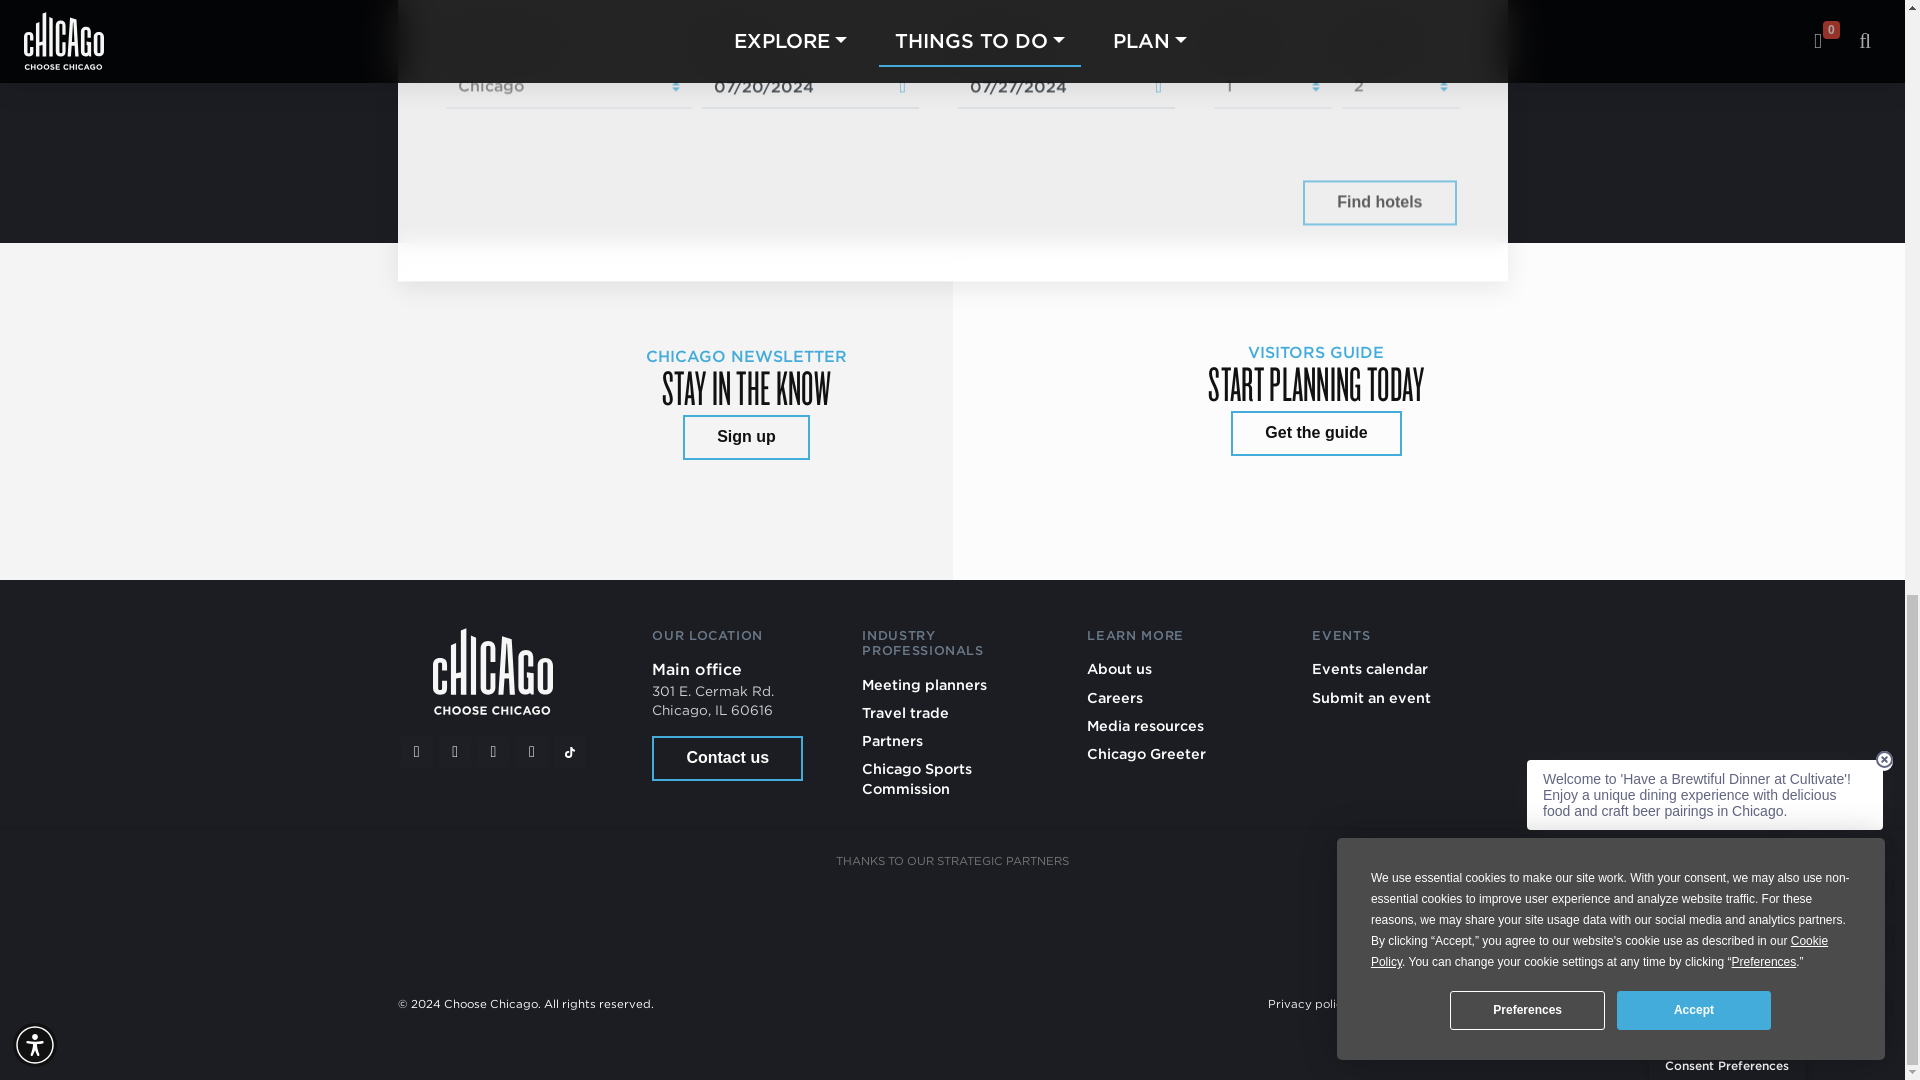  What do you see at coordinates (572, 918) in the screenshot?
I see `American Airlines` at bounding box center [572, 918].